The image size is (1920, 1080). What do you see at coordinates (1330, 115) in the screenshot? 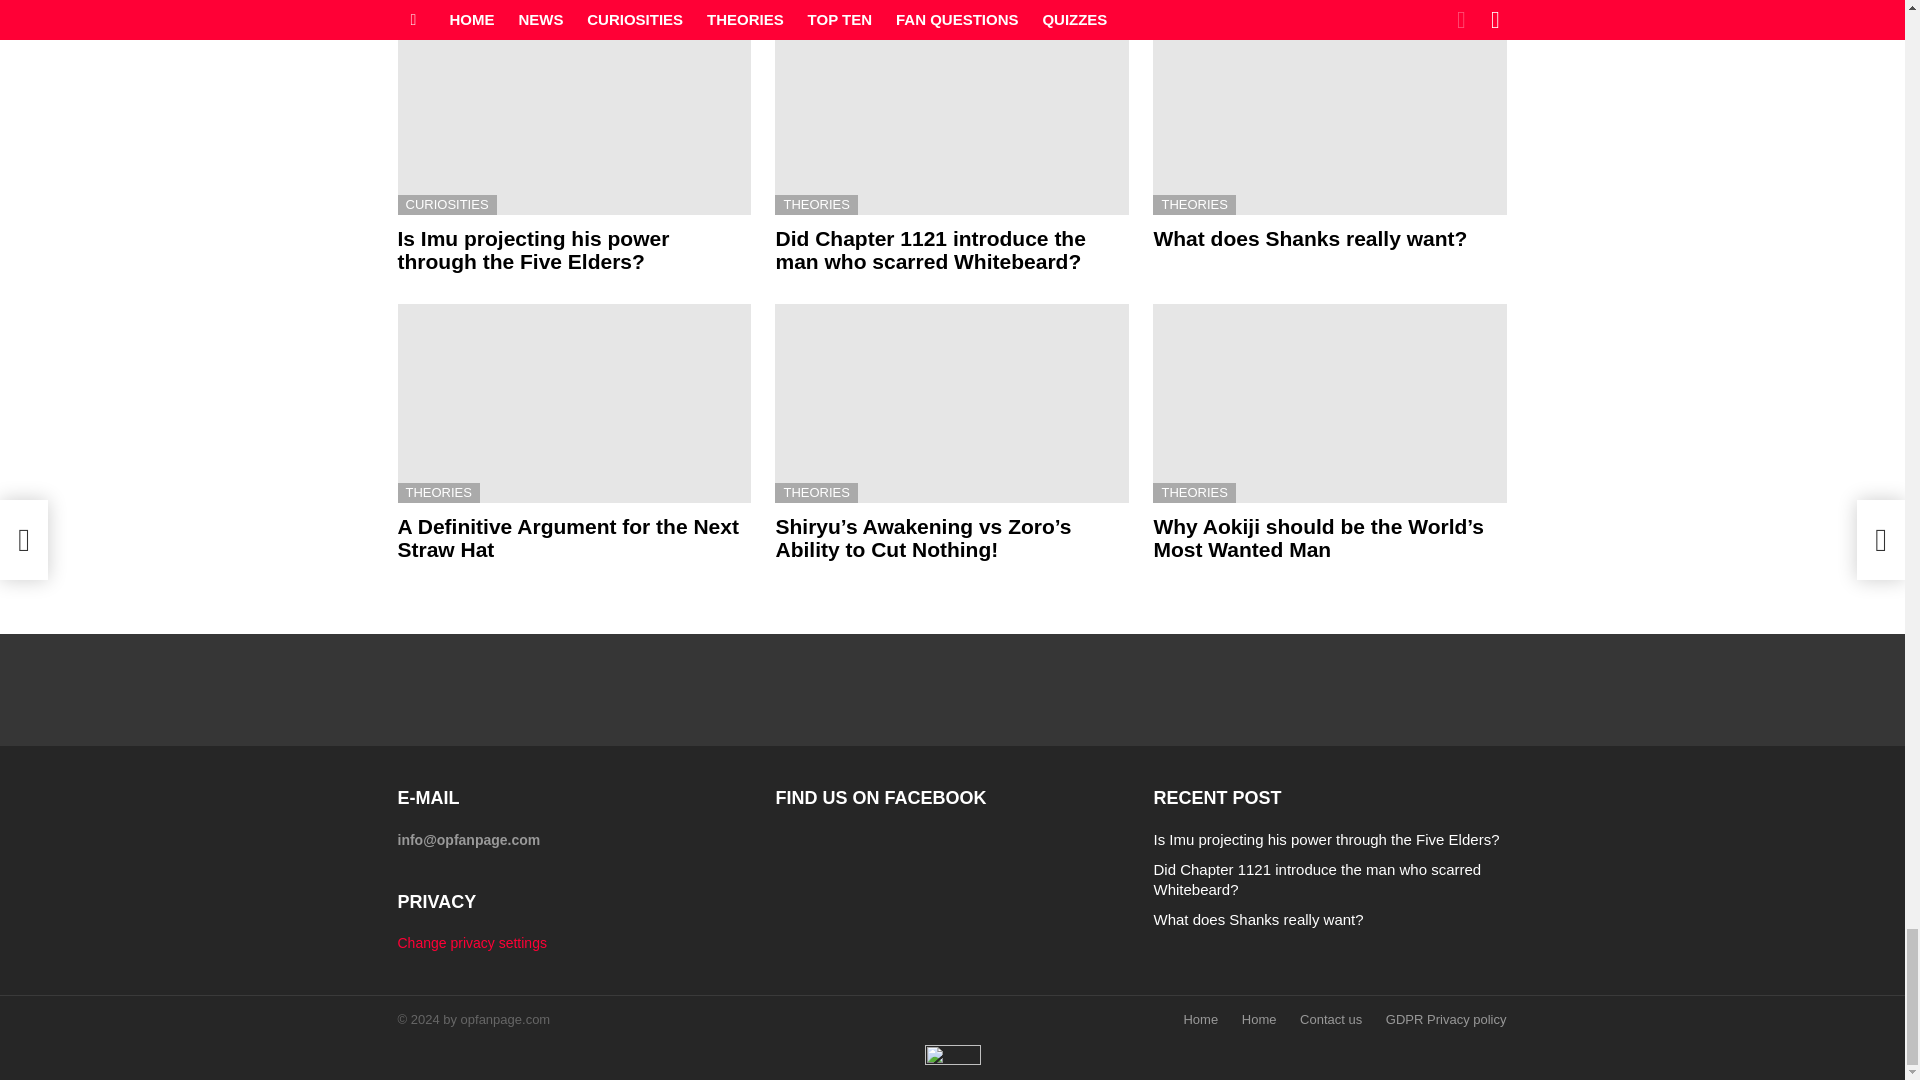
I see `What does Shanks really want?` at bounding box center [1330, 115].